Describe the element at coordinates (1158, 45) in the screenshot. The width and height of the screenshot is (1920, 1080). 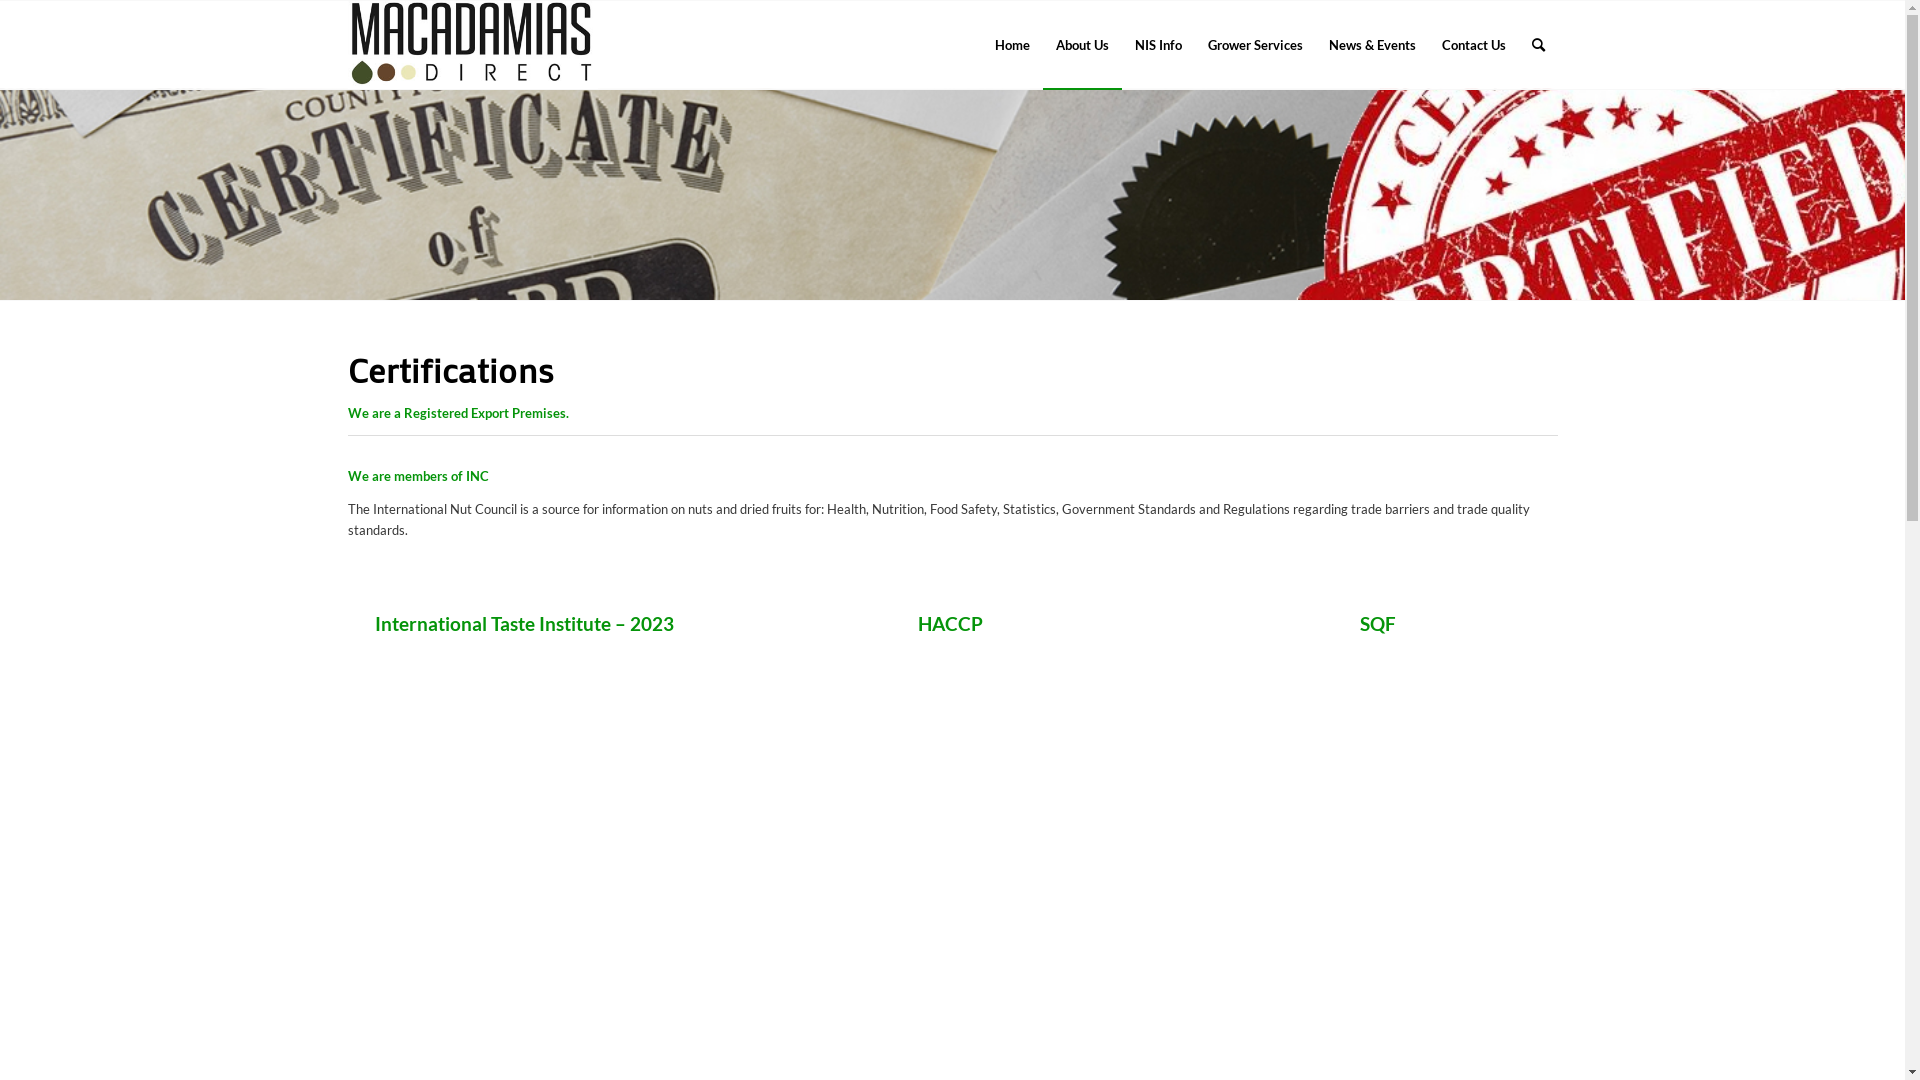
I see `NIS Info` at that location.